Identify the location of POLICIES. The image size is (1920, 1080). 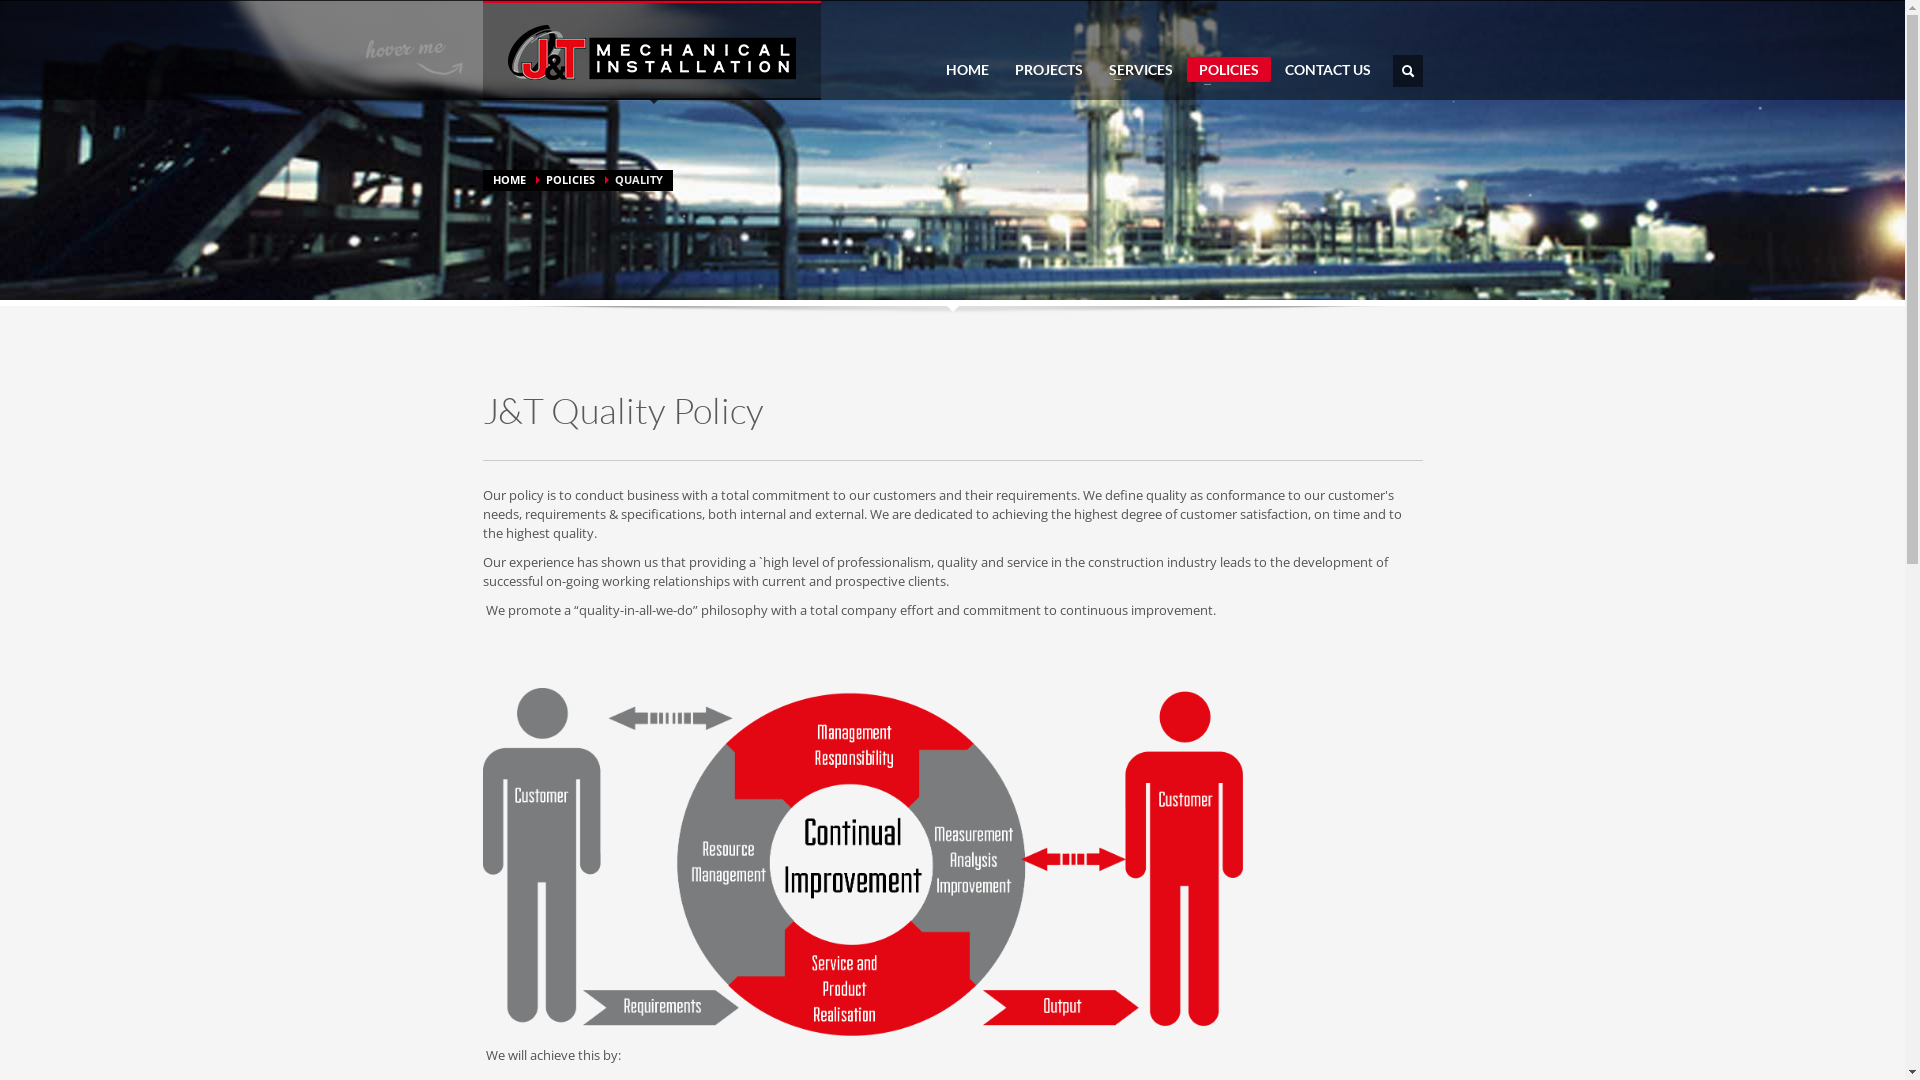
(570, 179).